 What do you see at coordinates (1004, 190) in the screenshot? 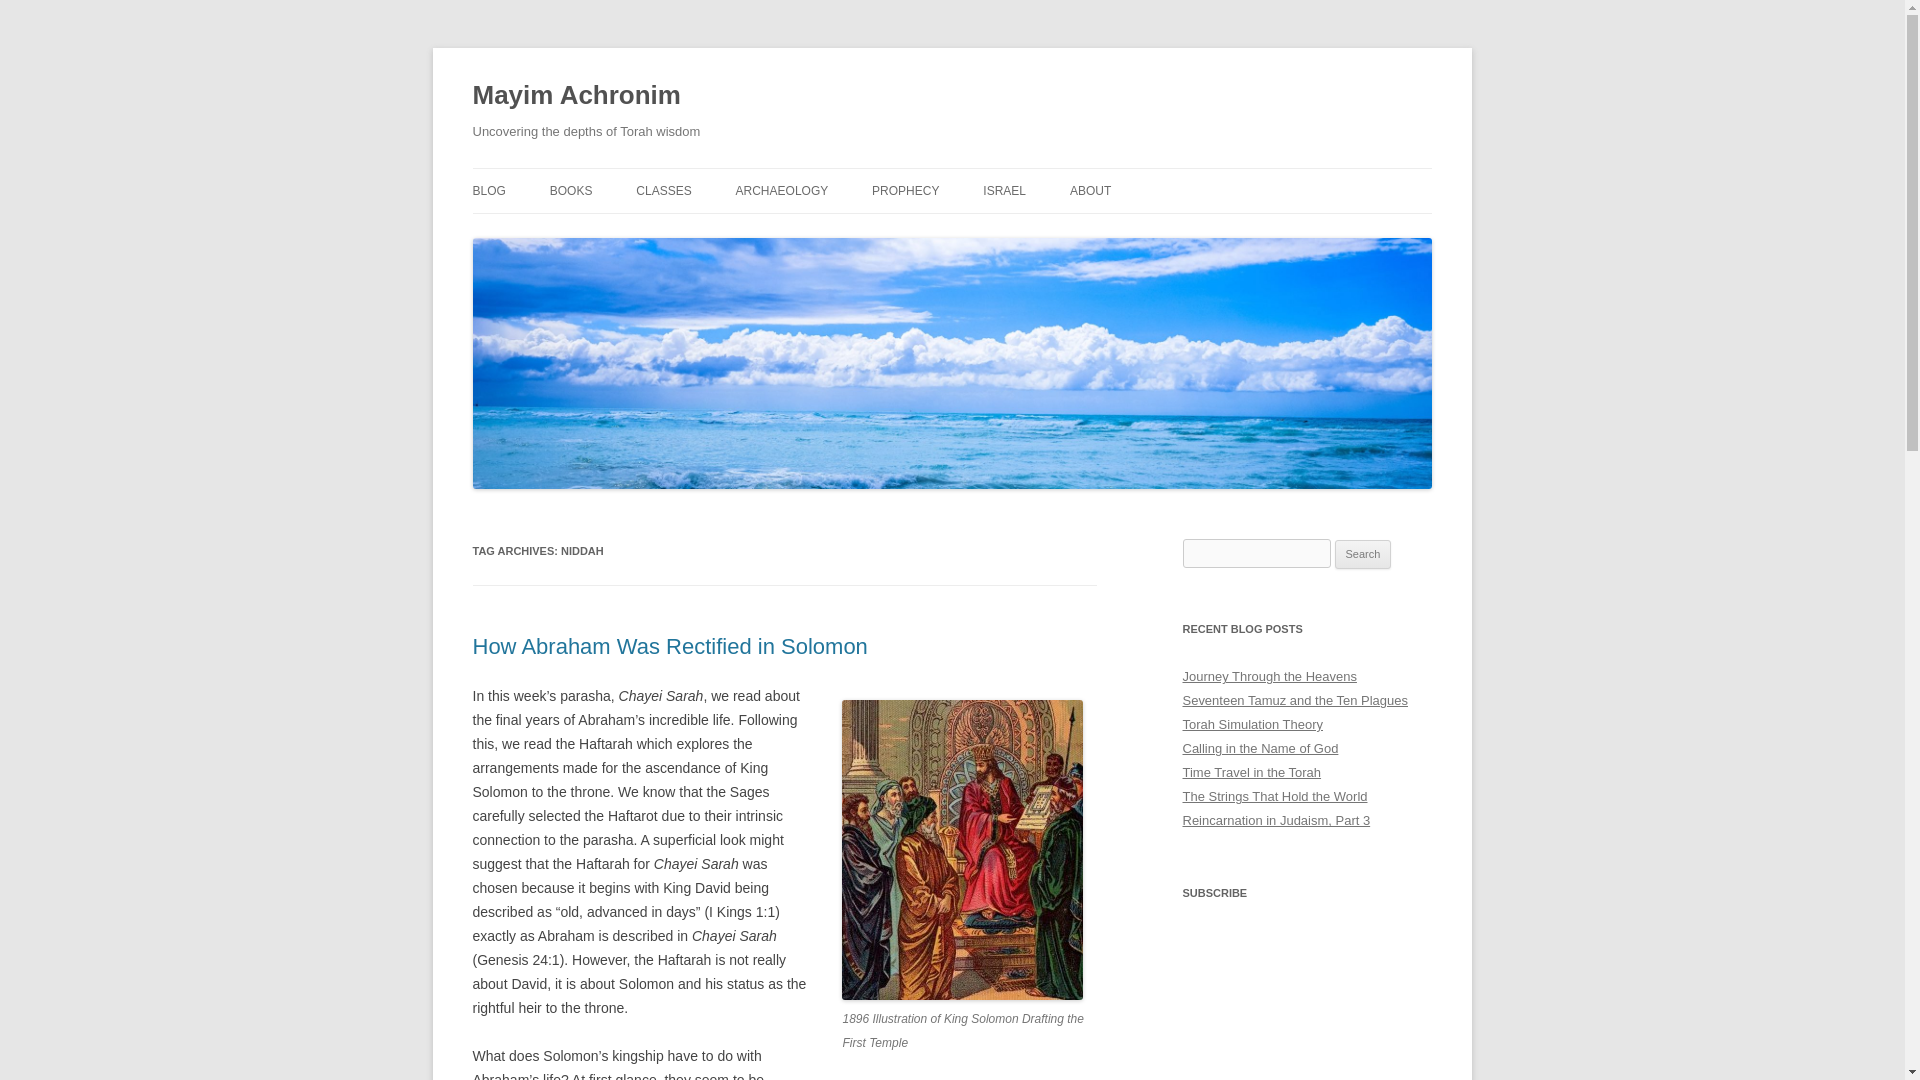
I see `ISRAEL` at bounding box center [1004, 190].